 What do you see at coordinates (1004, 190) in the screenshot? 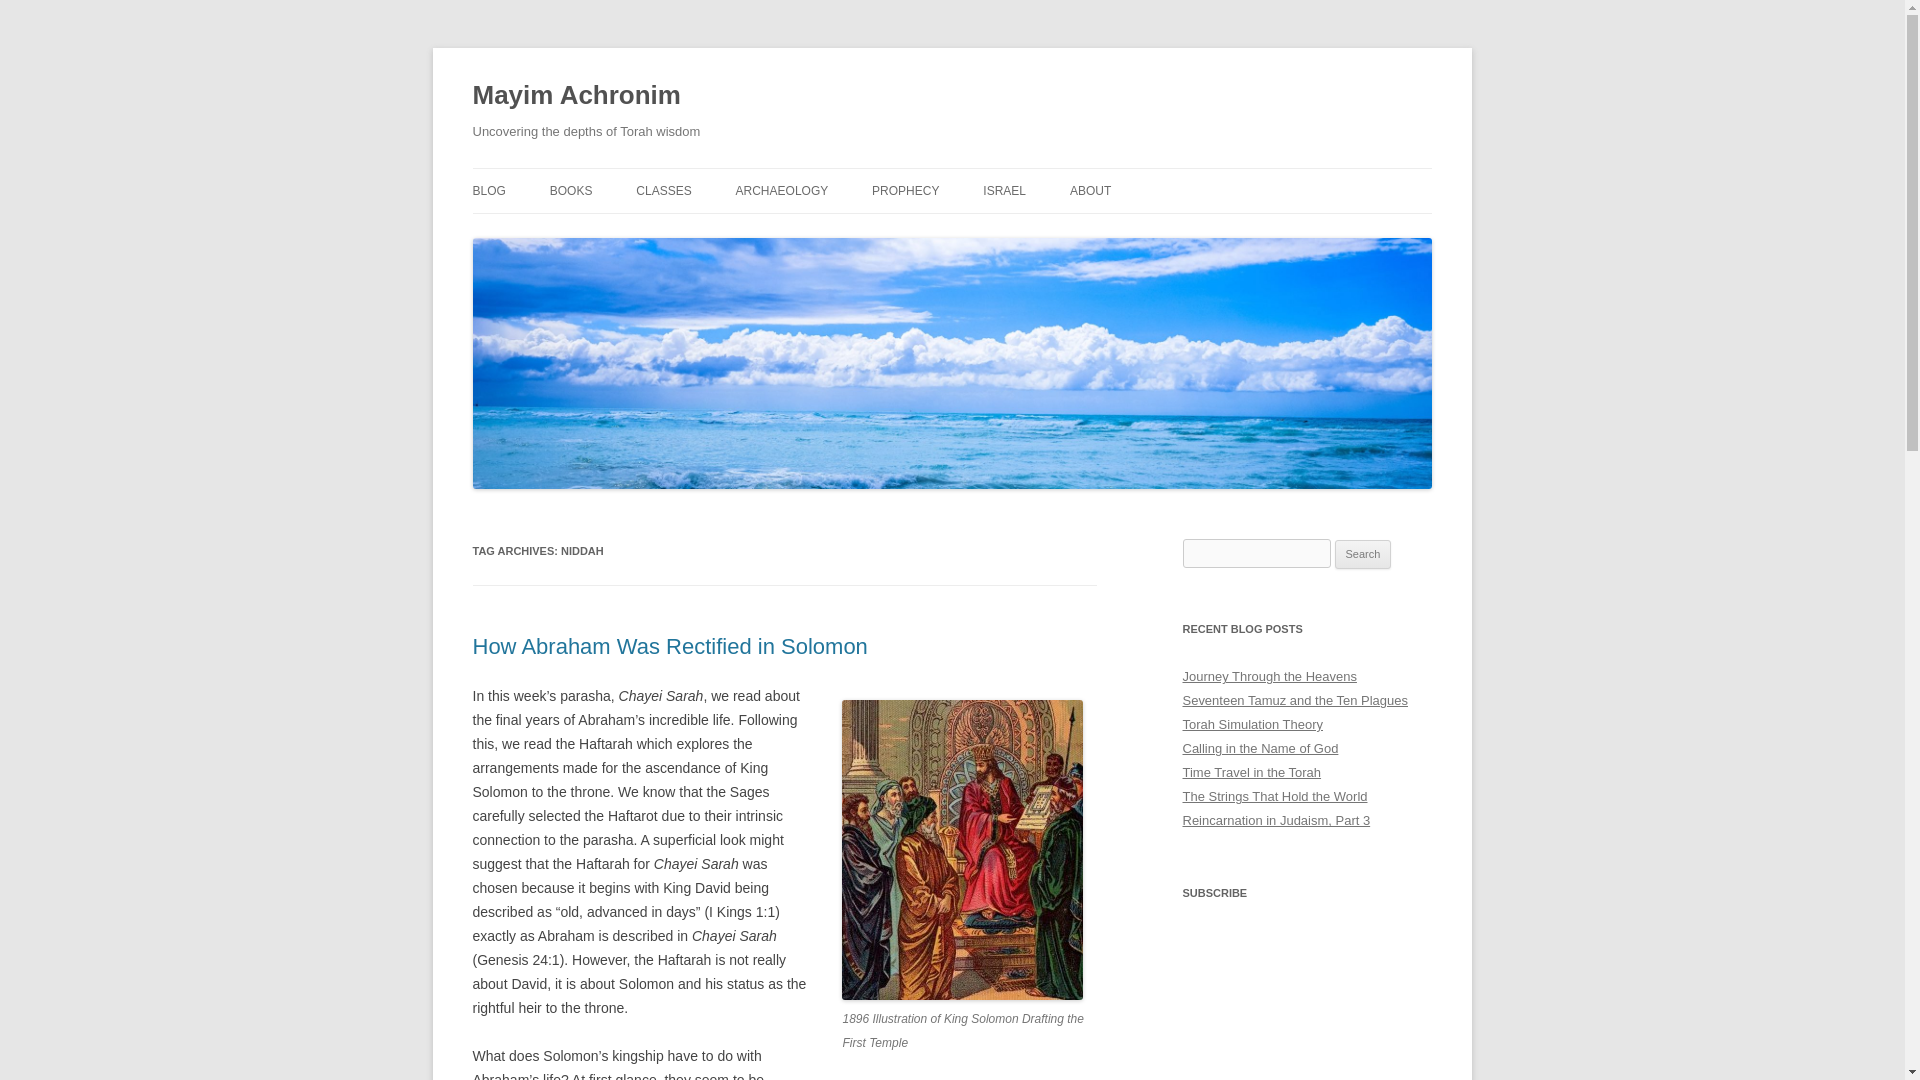
I see `ISRAEL` at bounding box center [1004, 190].